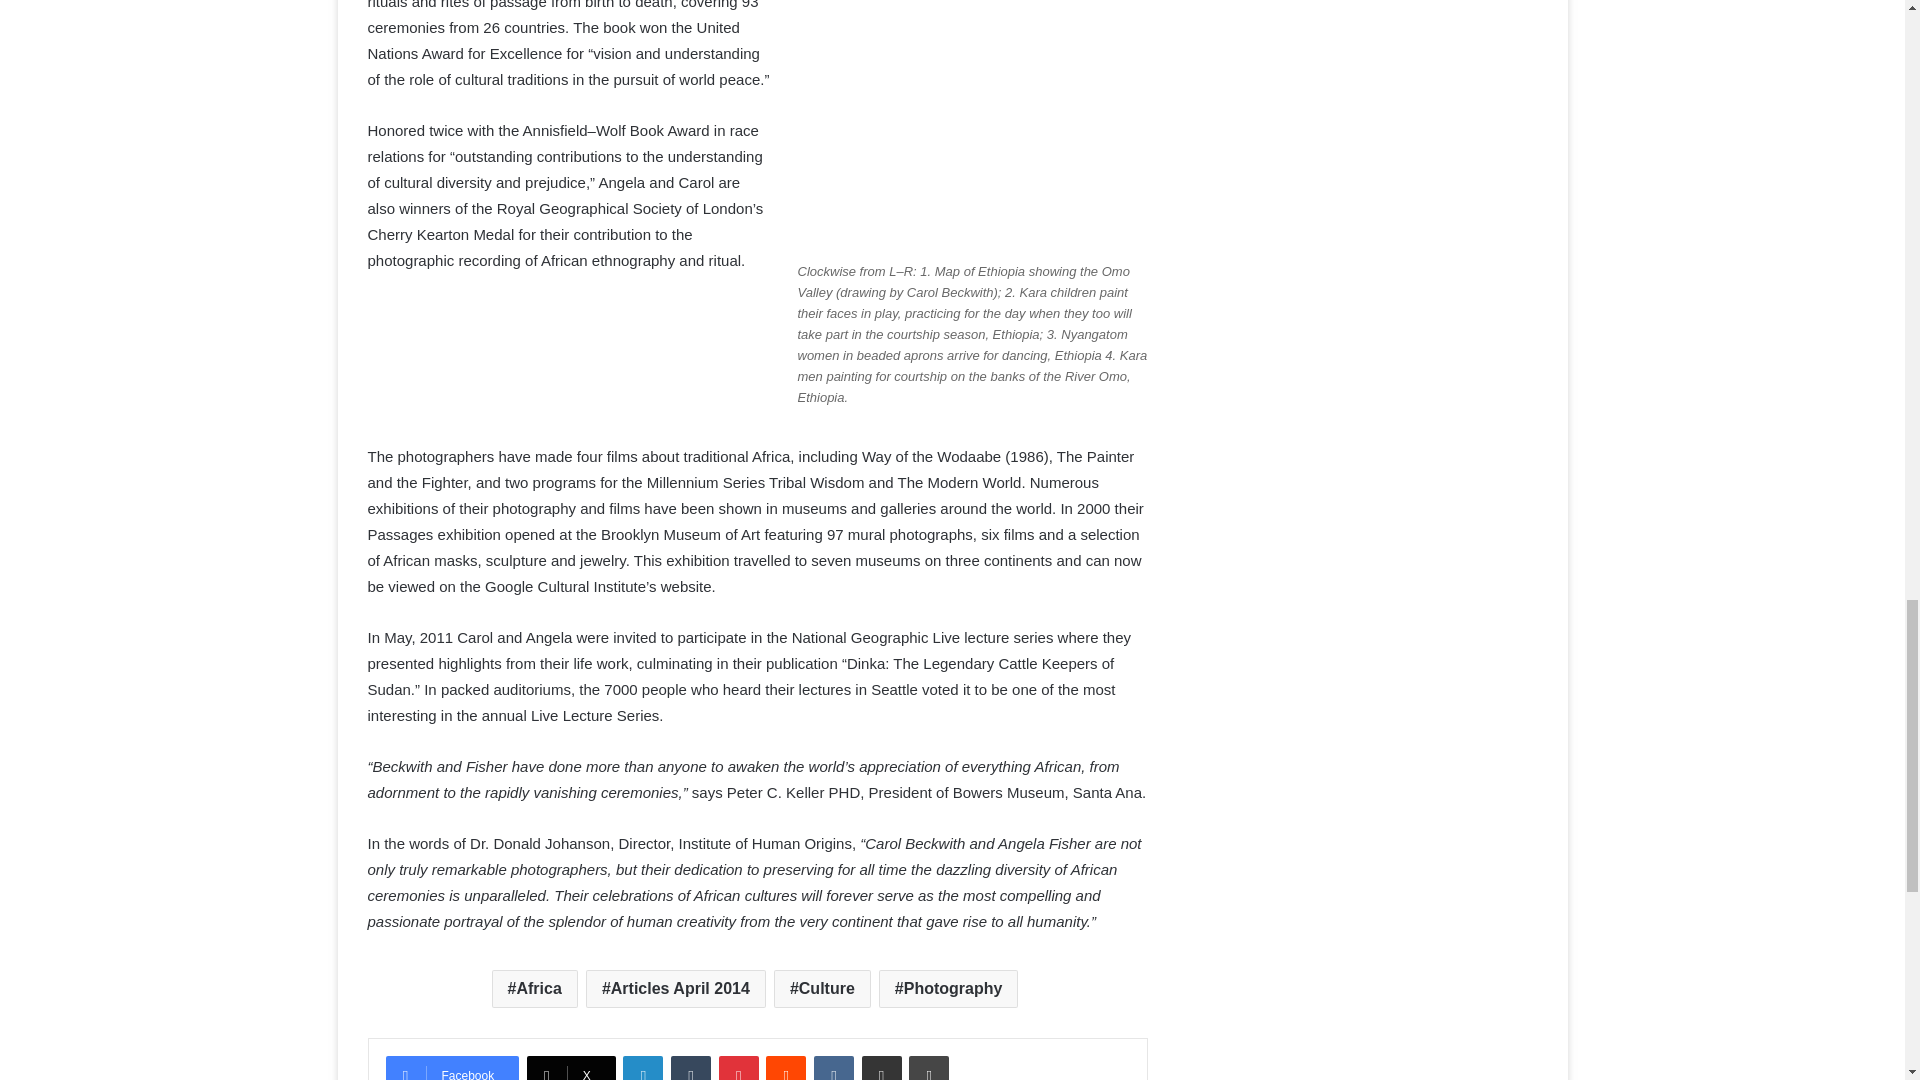 This screenshot has width=1920, height=1080. What do you see at coordinates (928, 1068) in the screenshot?
I see `Print` at bounding box center [928, 1068].